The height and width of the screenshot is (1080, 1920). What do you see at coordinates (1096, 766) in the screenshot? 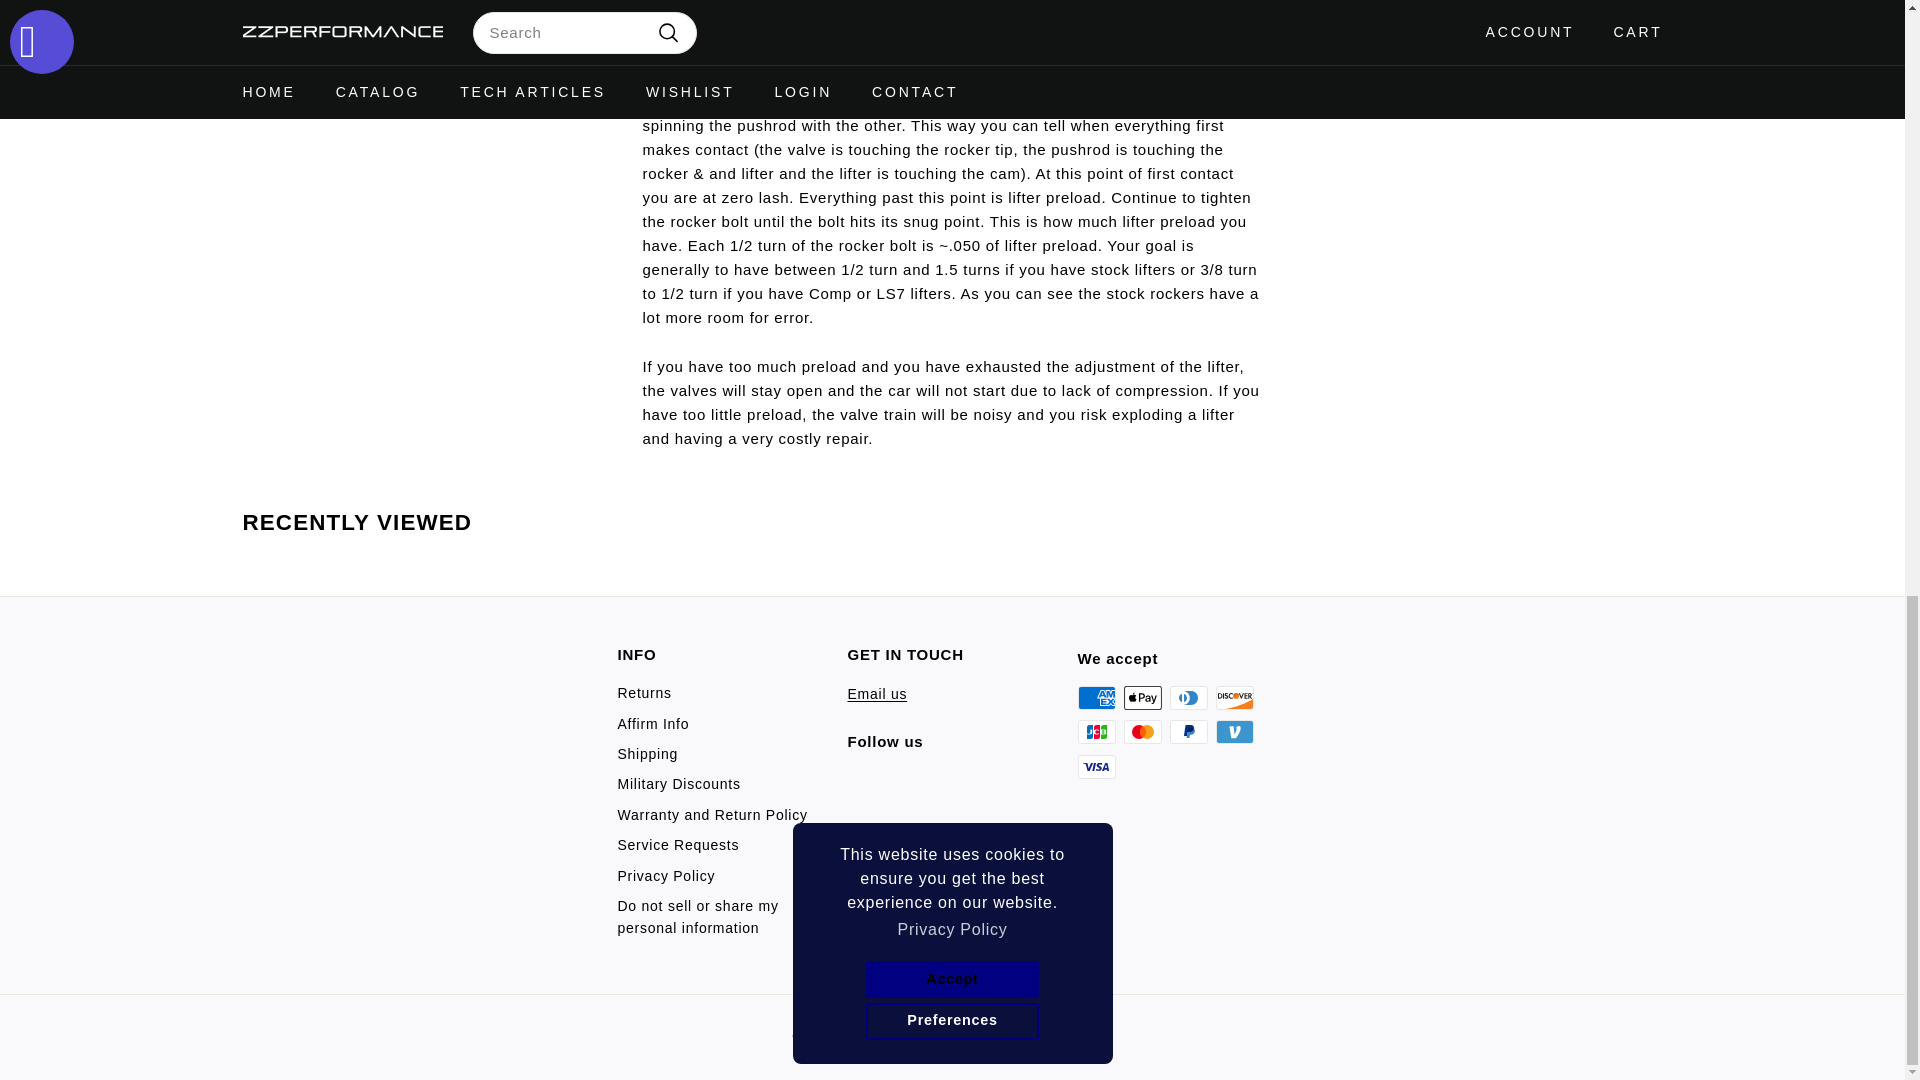
I see `Visa` at bounding box center [1096, 766].